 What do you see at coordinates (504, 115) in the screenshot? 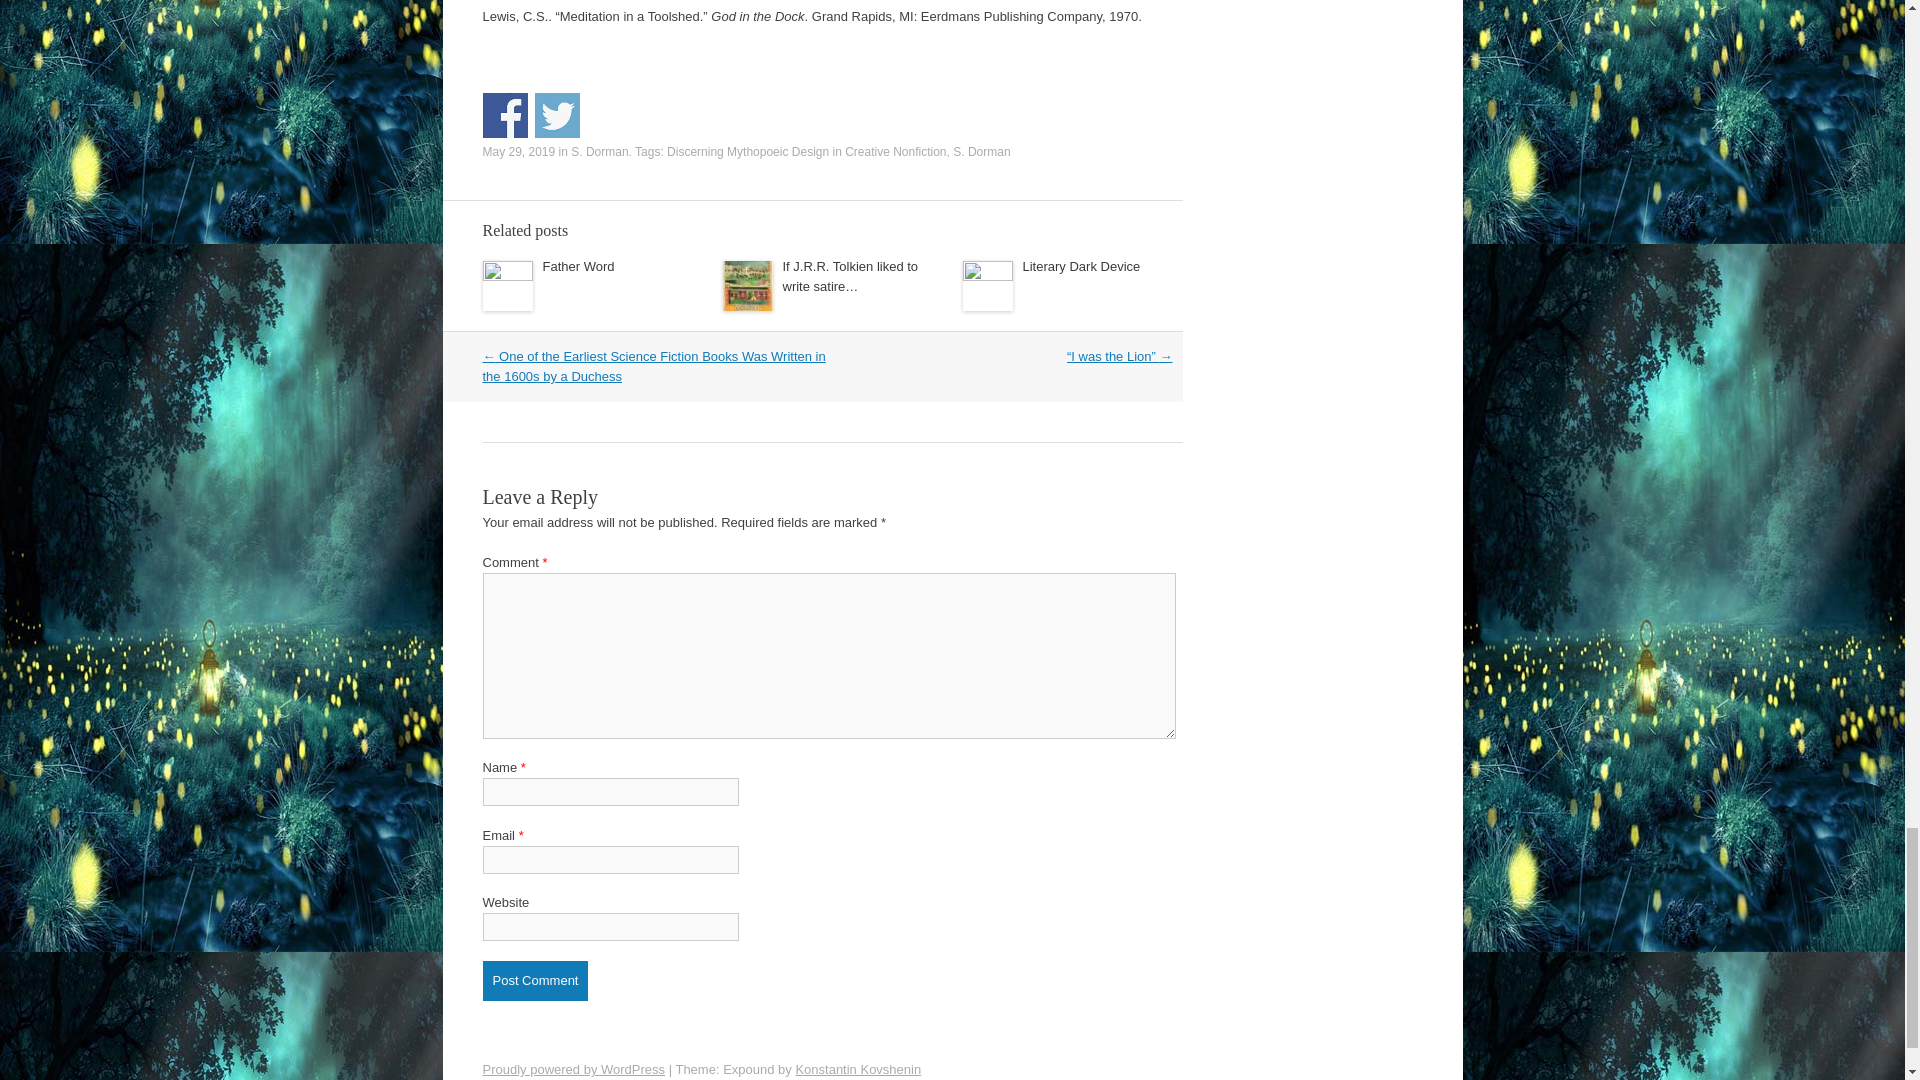
I see `Share on Facebook` at bounding box center [504, 115].